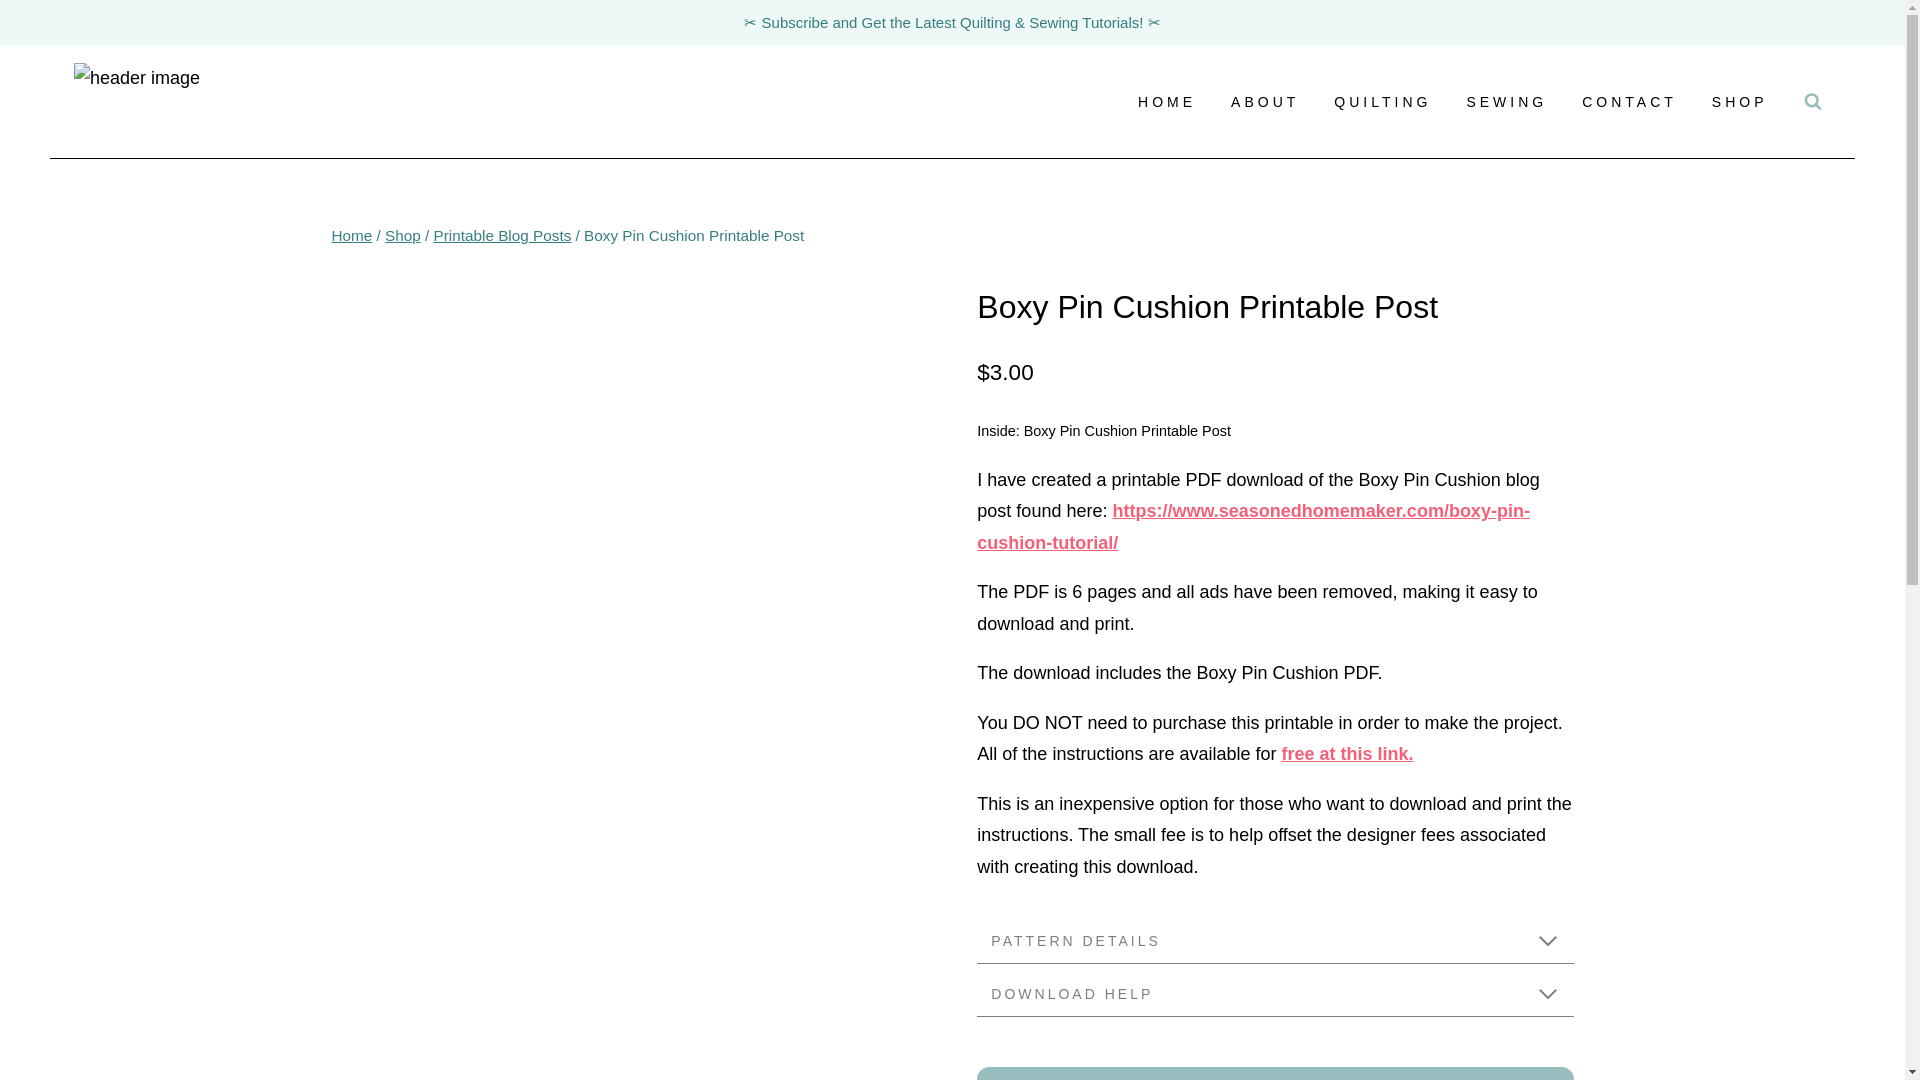 This screenshot has height=1080, width=1920. Describe the element at coordinates (1265, 102) in the screenshot. I see `ABOUT` at that location.